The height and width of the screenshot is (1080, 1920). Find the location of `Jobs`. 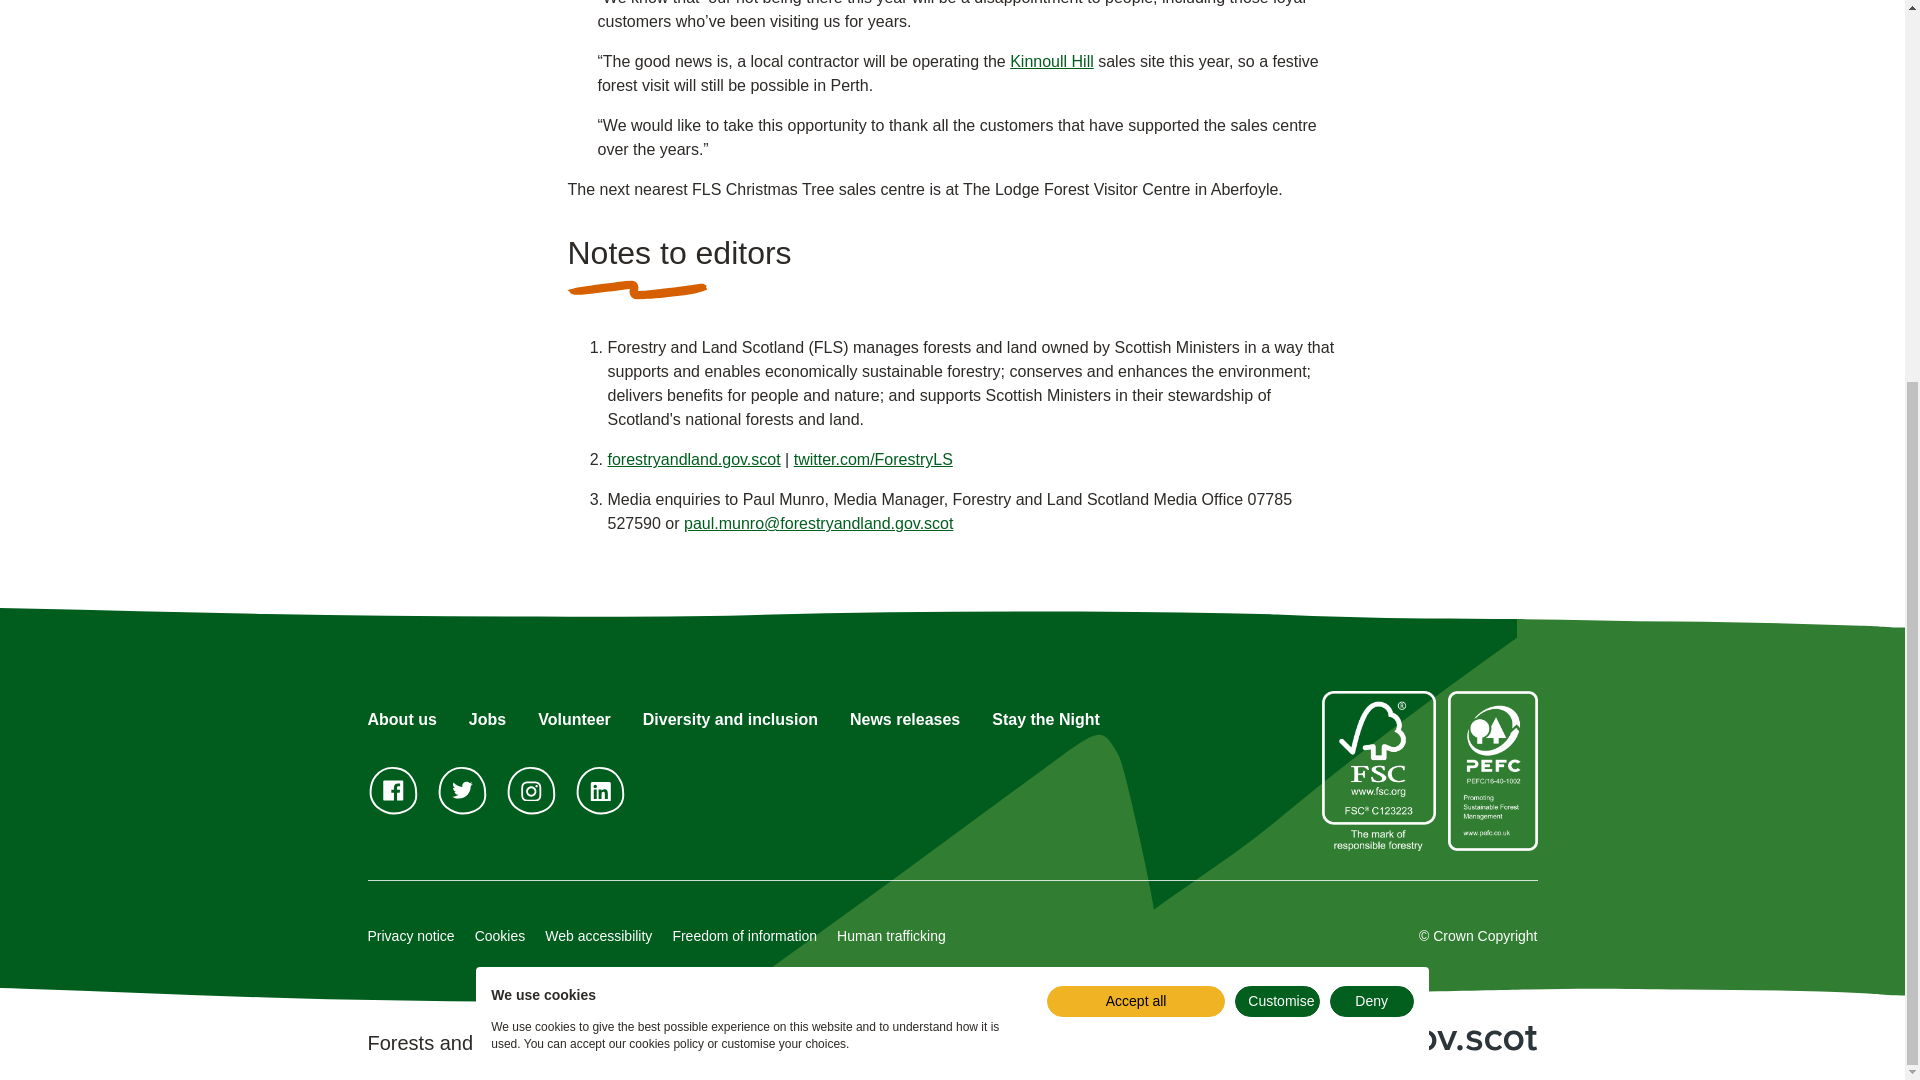

Jobs is located at coordinates (487, 718).